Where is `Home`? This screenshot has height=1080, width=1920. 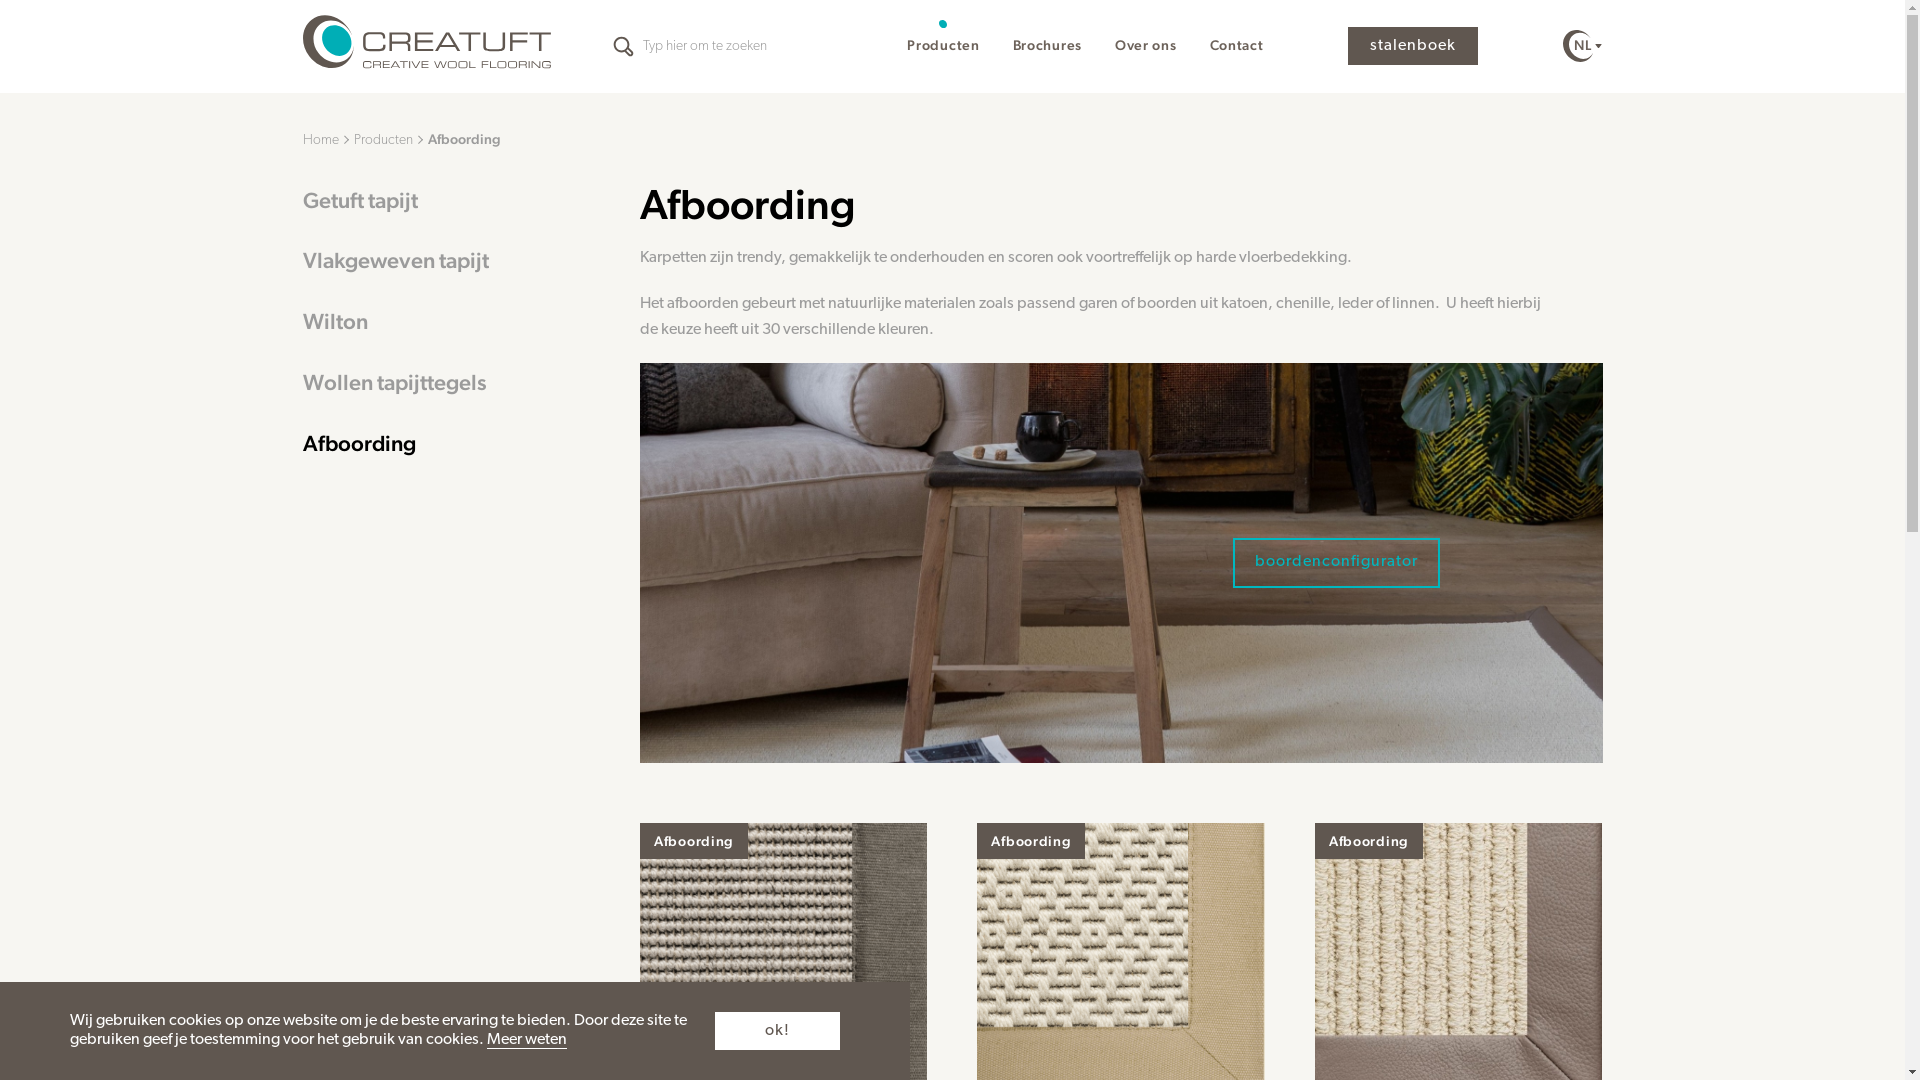
Home is located at coordinates (326, 140).